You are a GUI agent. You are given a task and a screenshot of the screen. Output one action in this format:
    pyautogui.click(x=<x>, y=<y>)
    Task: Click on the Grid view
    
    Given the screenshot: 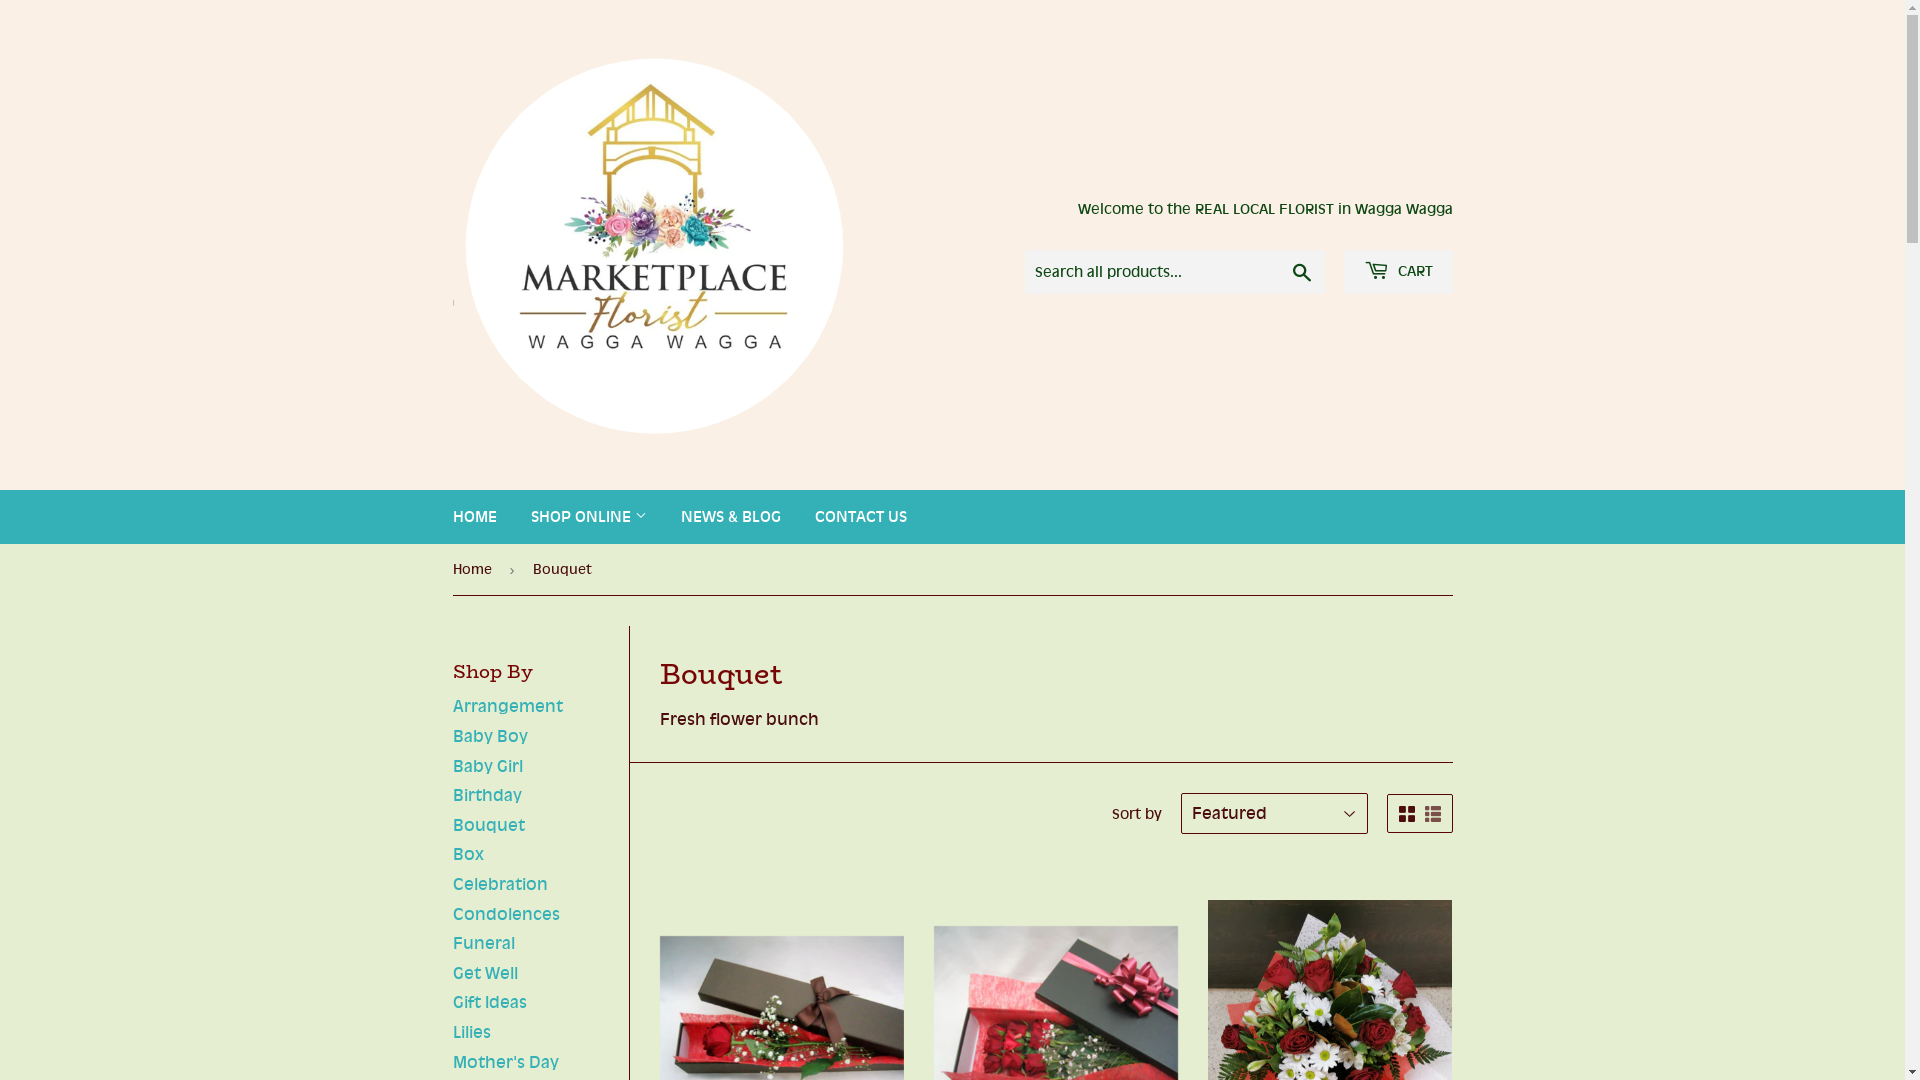 What is the action you would take?
    pyautogui.click(x=1406, y=814)
    